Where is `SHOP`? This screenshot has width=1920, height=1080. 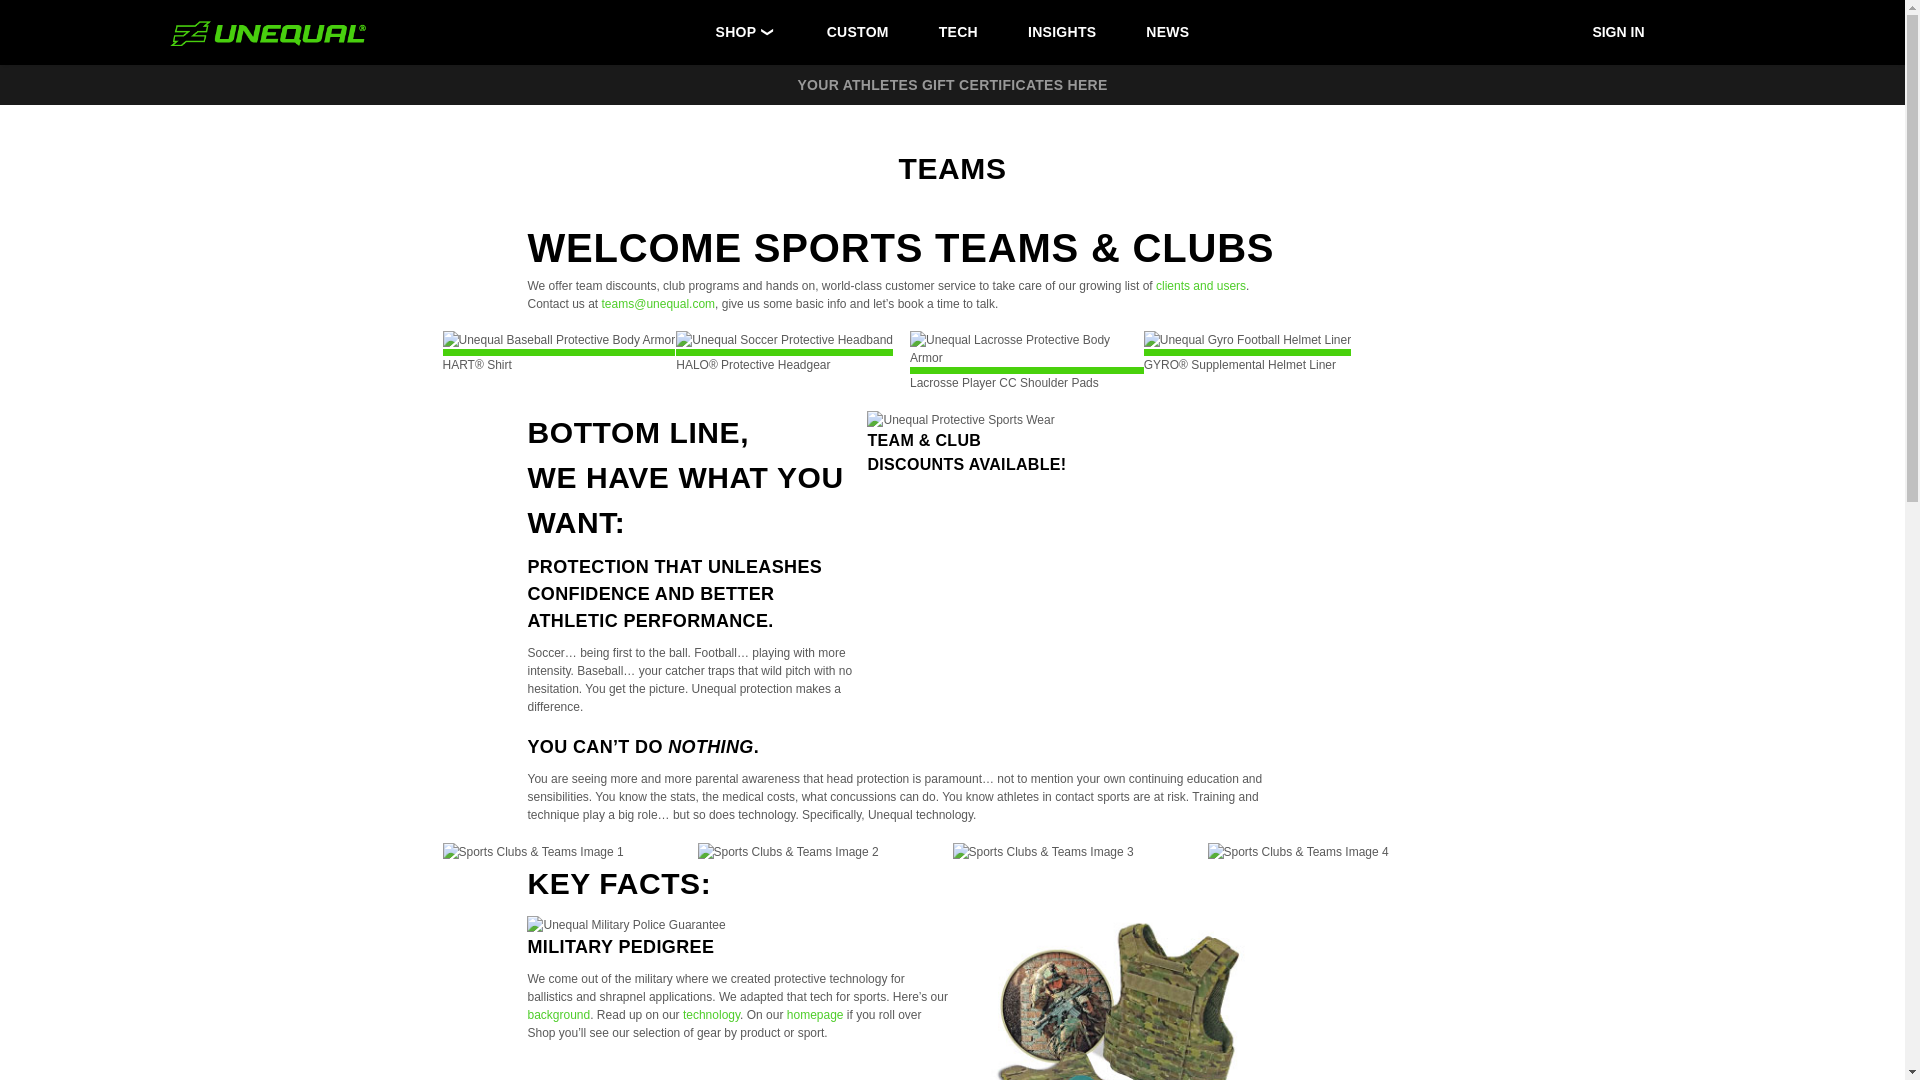
SHOP is located at coordinates (736, 32).